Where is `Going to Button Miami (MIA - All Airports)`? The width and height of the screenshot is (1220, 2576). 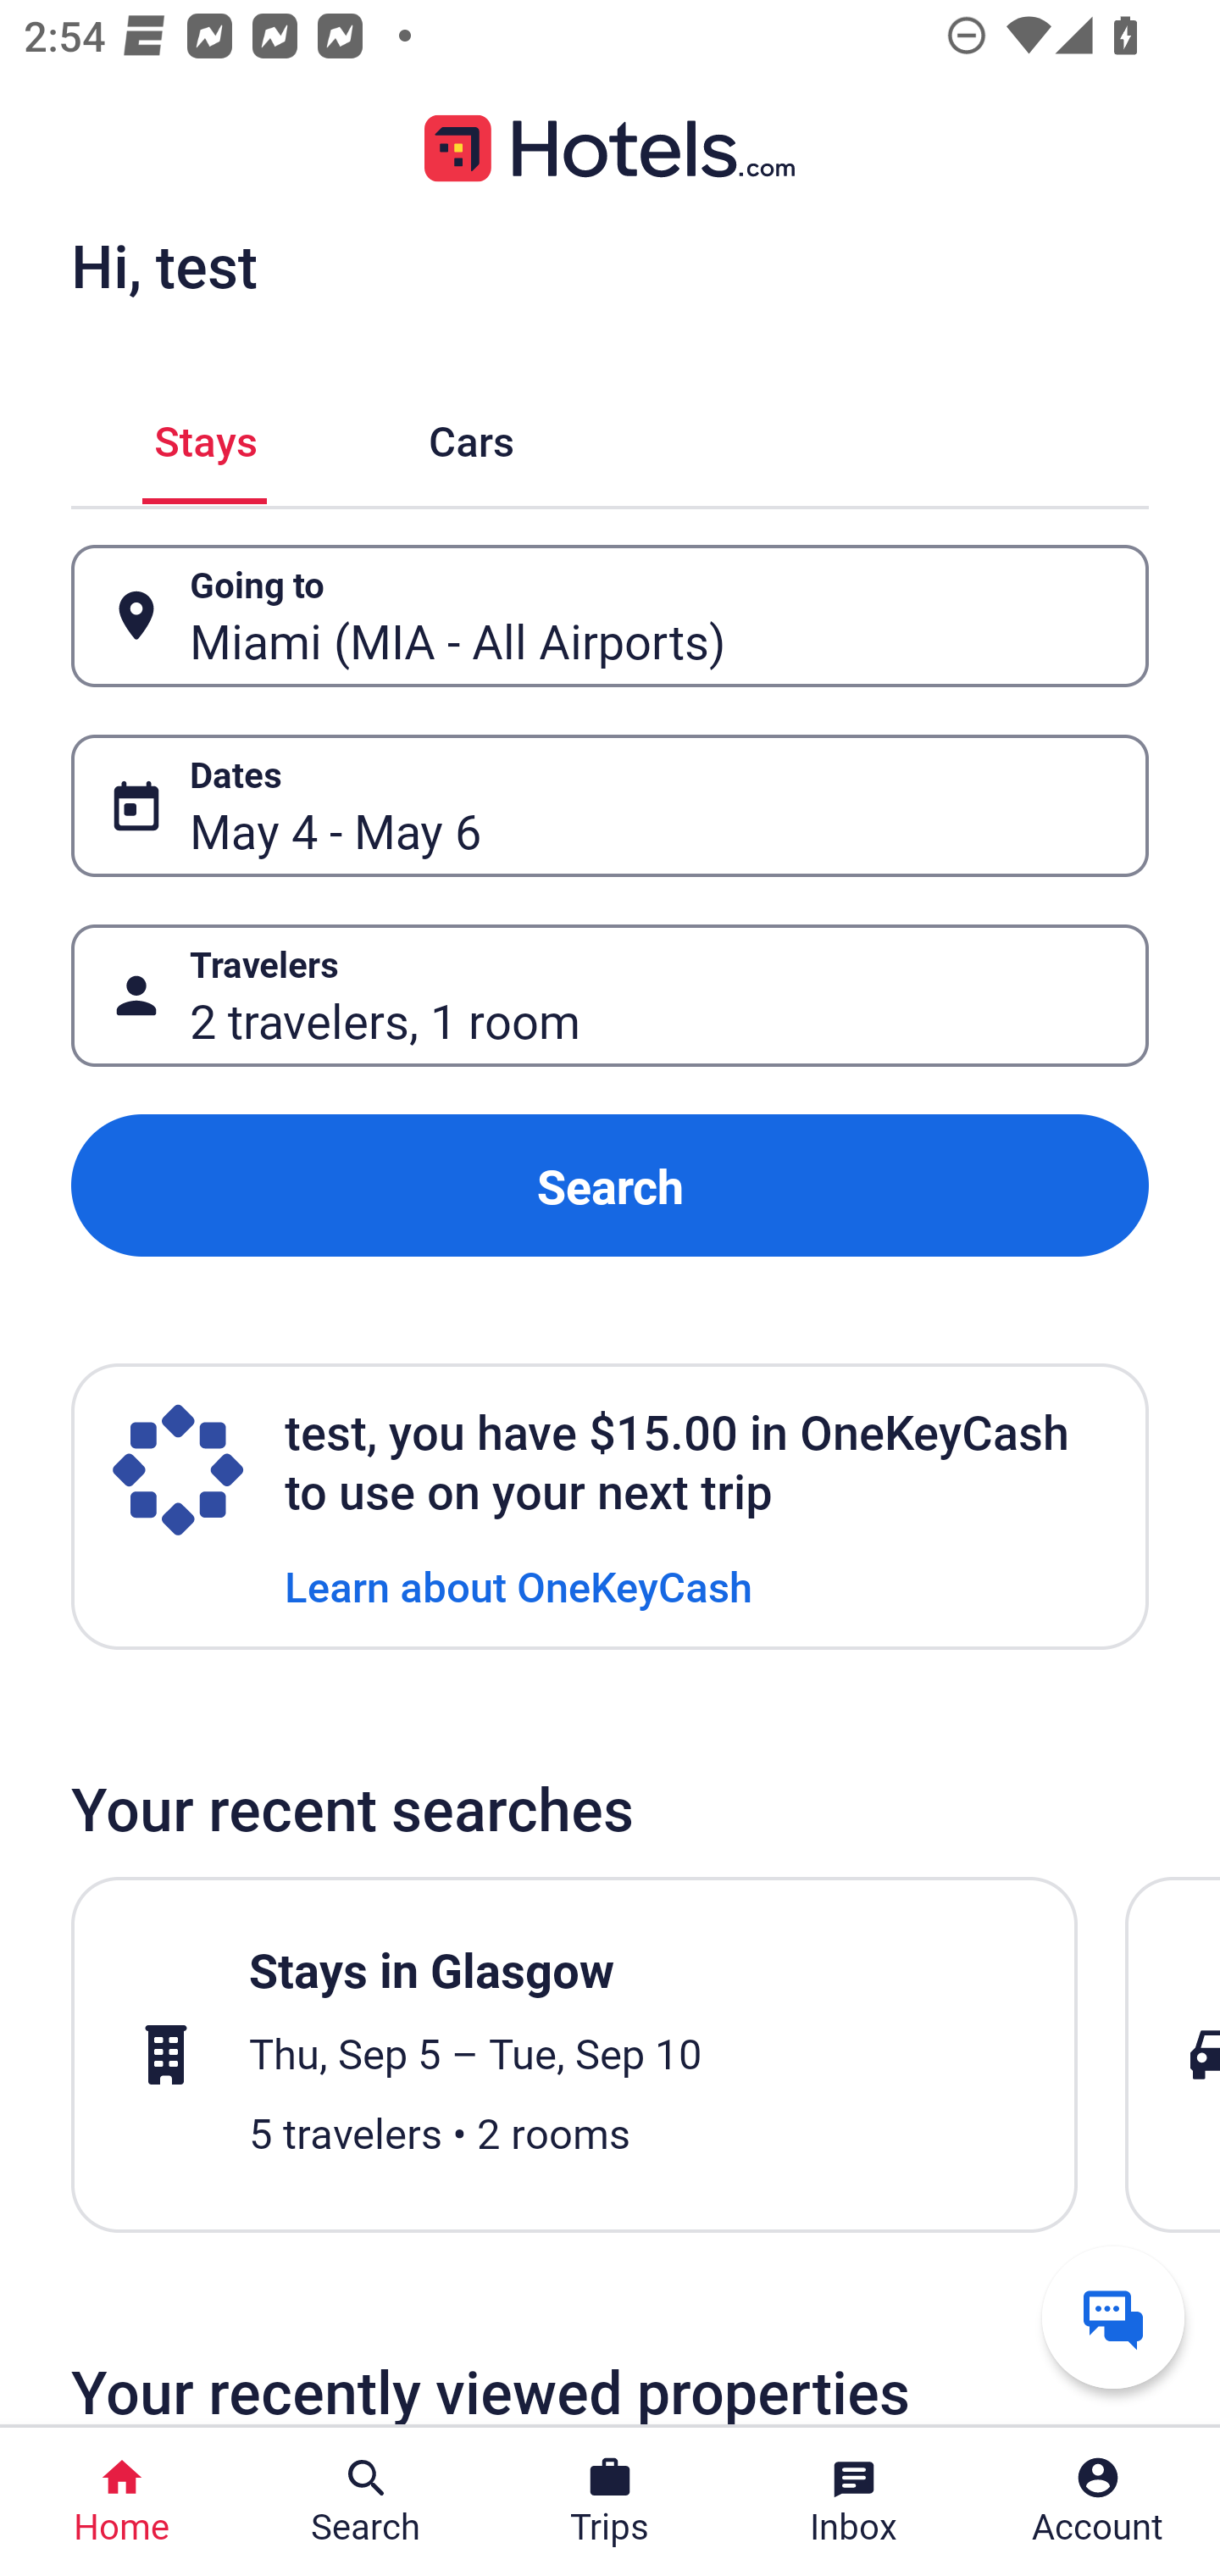
Going to Button Miami (MIA - All Airports) is located at coordinates (610, 617).